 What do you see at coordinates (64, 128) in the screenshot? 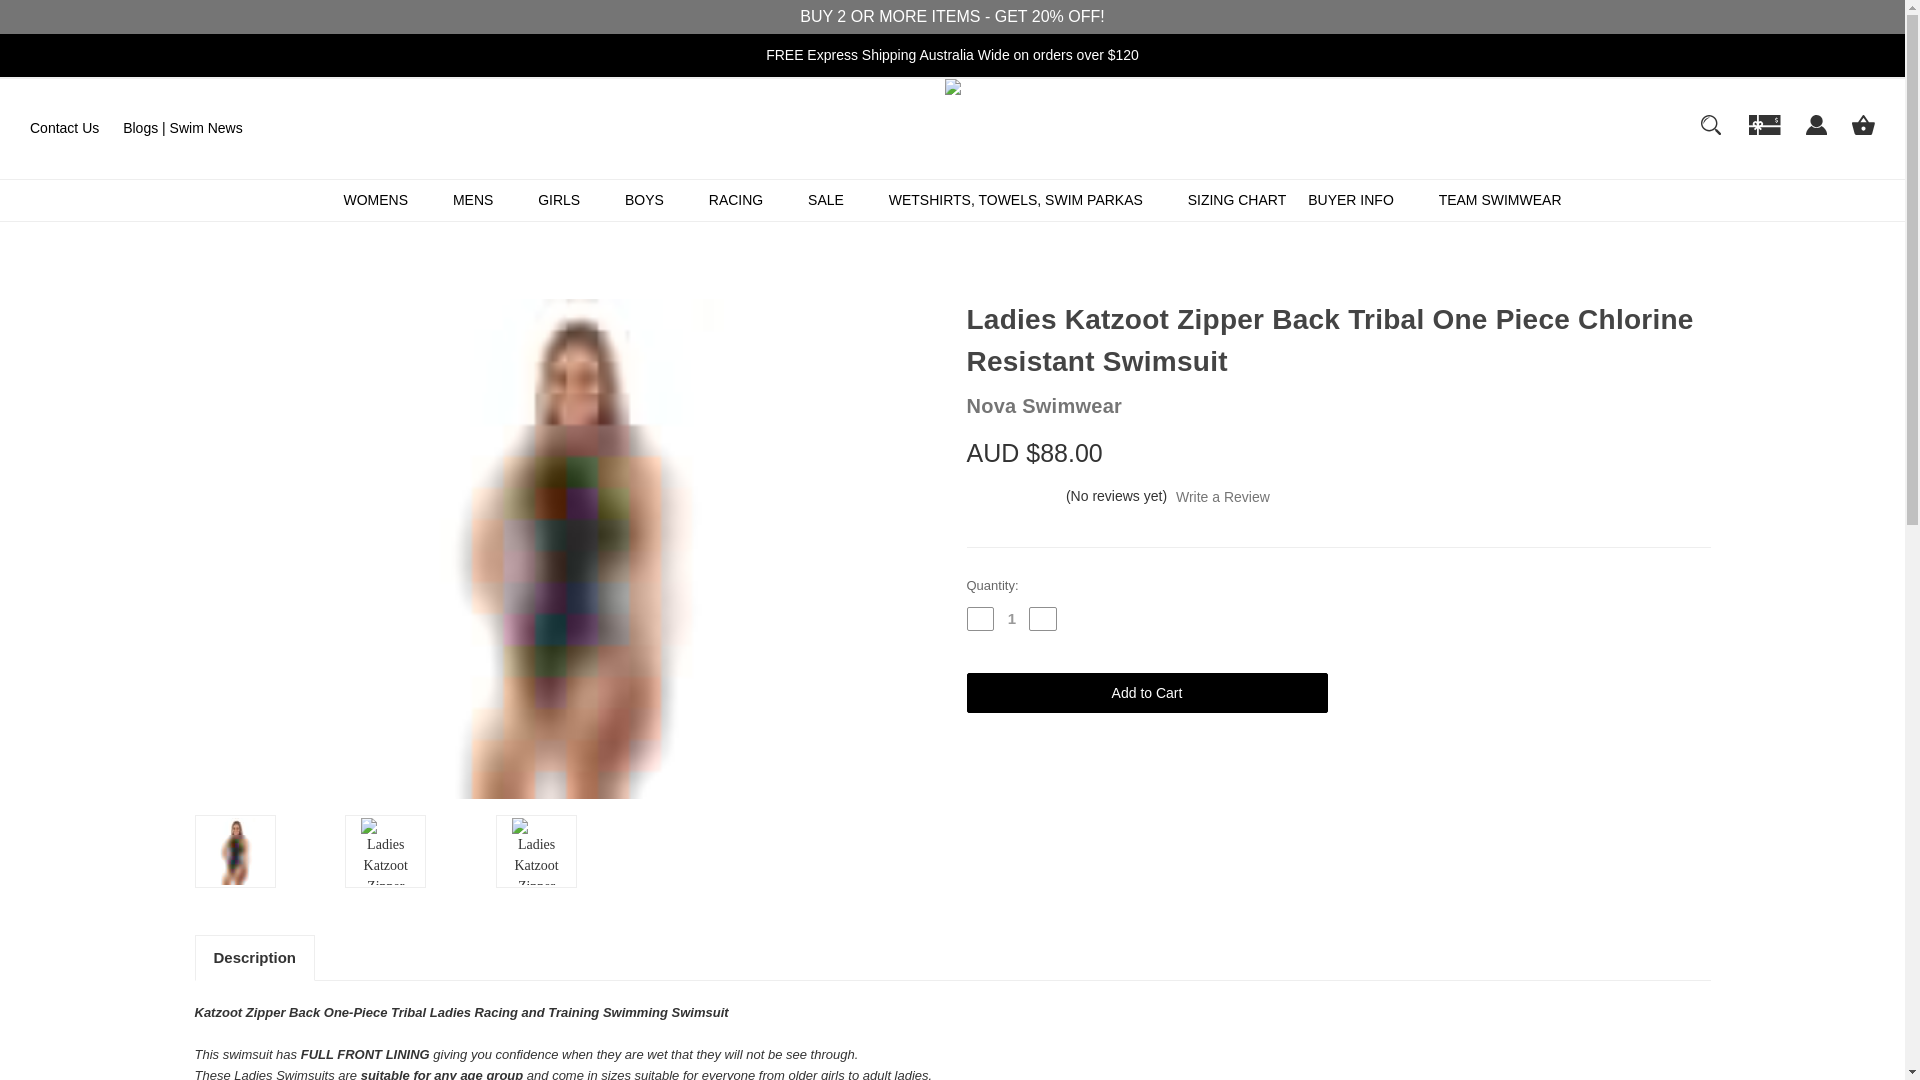
I see `Contact Us` at bounding box center [64, 128].